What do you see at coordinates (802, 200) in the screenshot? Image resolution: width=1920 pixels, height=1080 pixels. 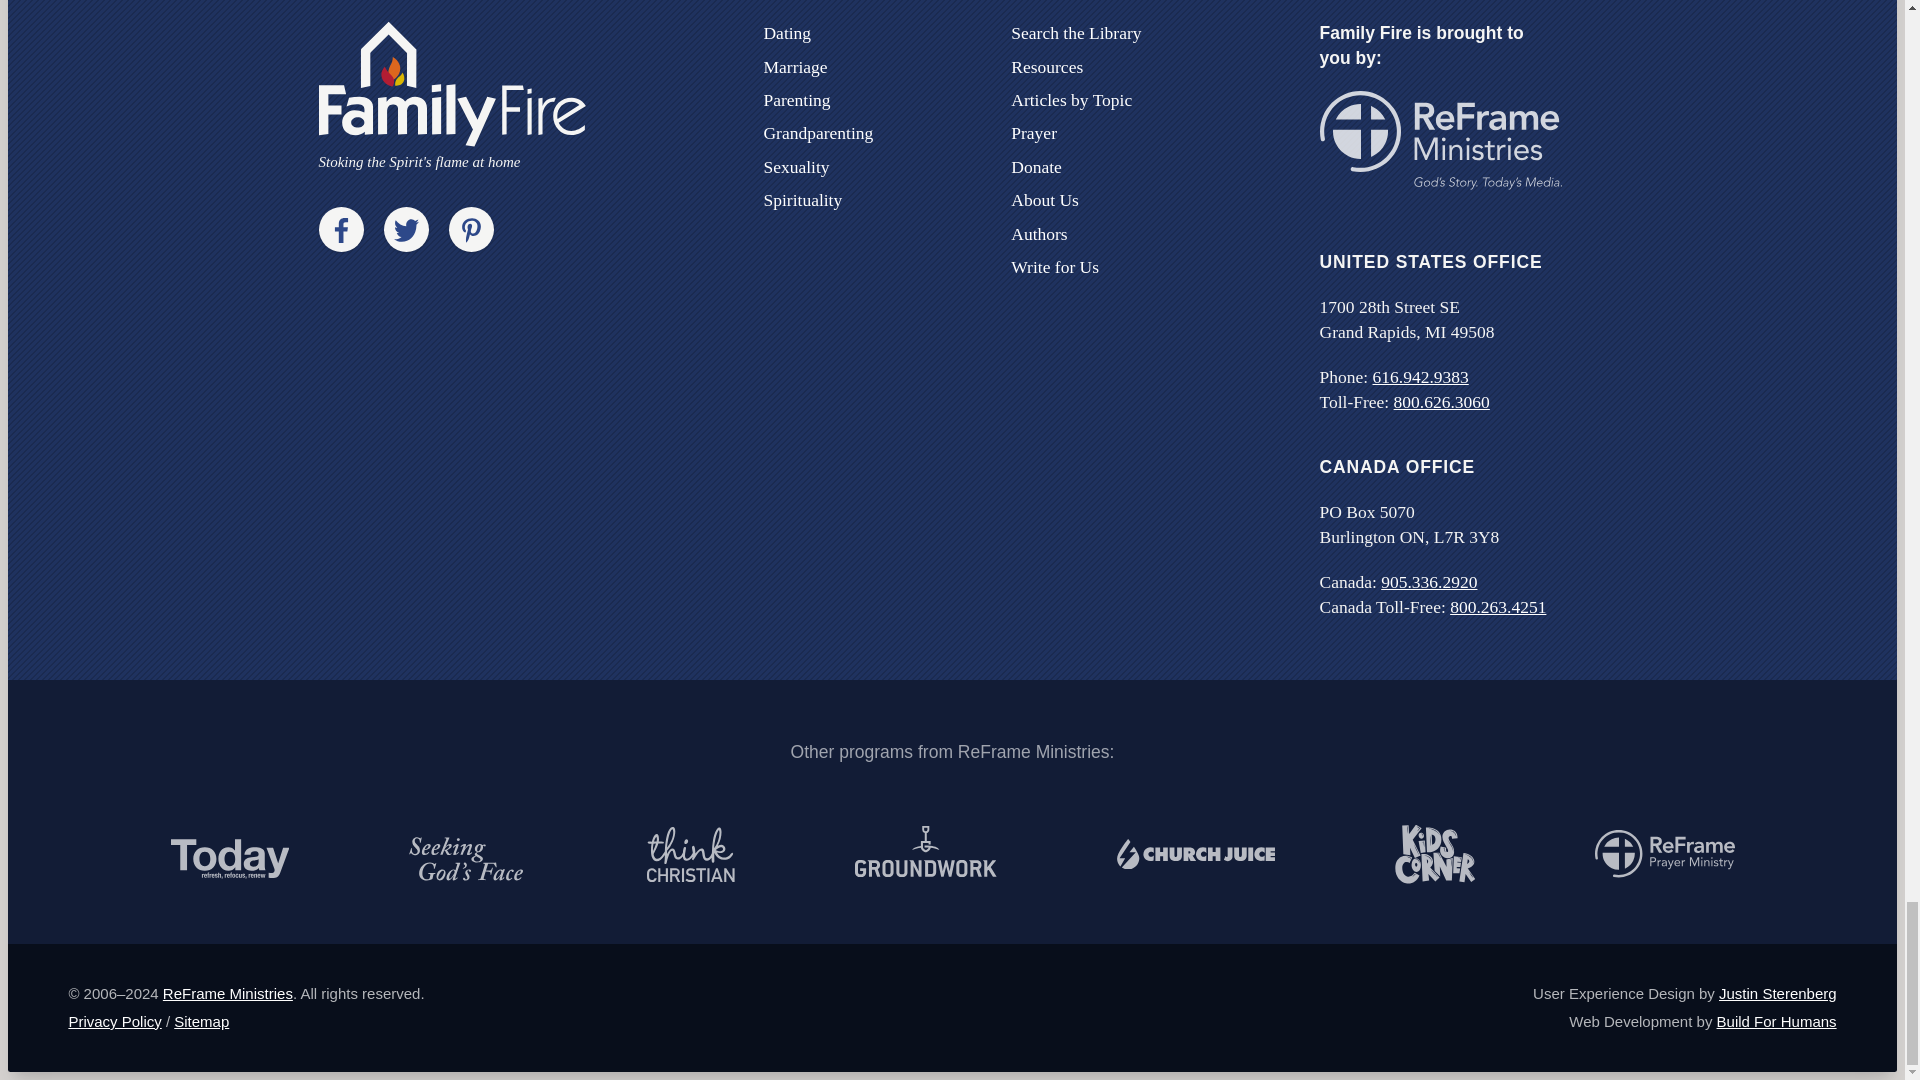 I see `Spirituality` at bounding box center [802, 200].